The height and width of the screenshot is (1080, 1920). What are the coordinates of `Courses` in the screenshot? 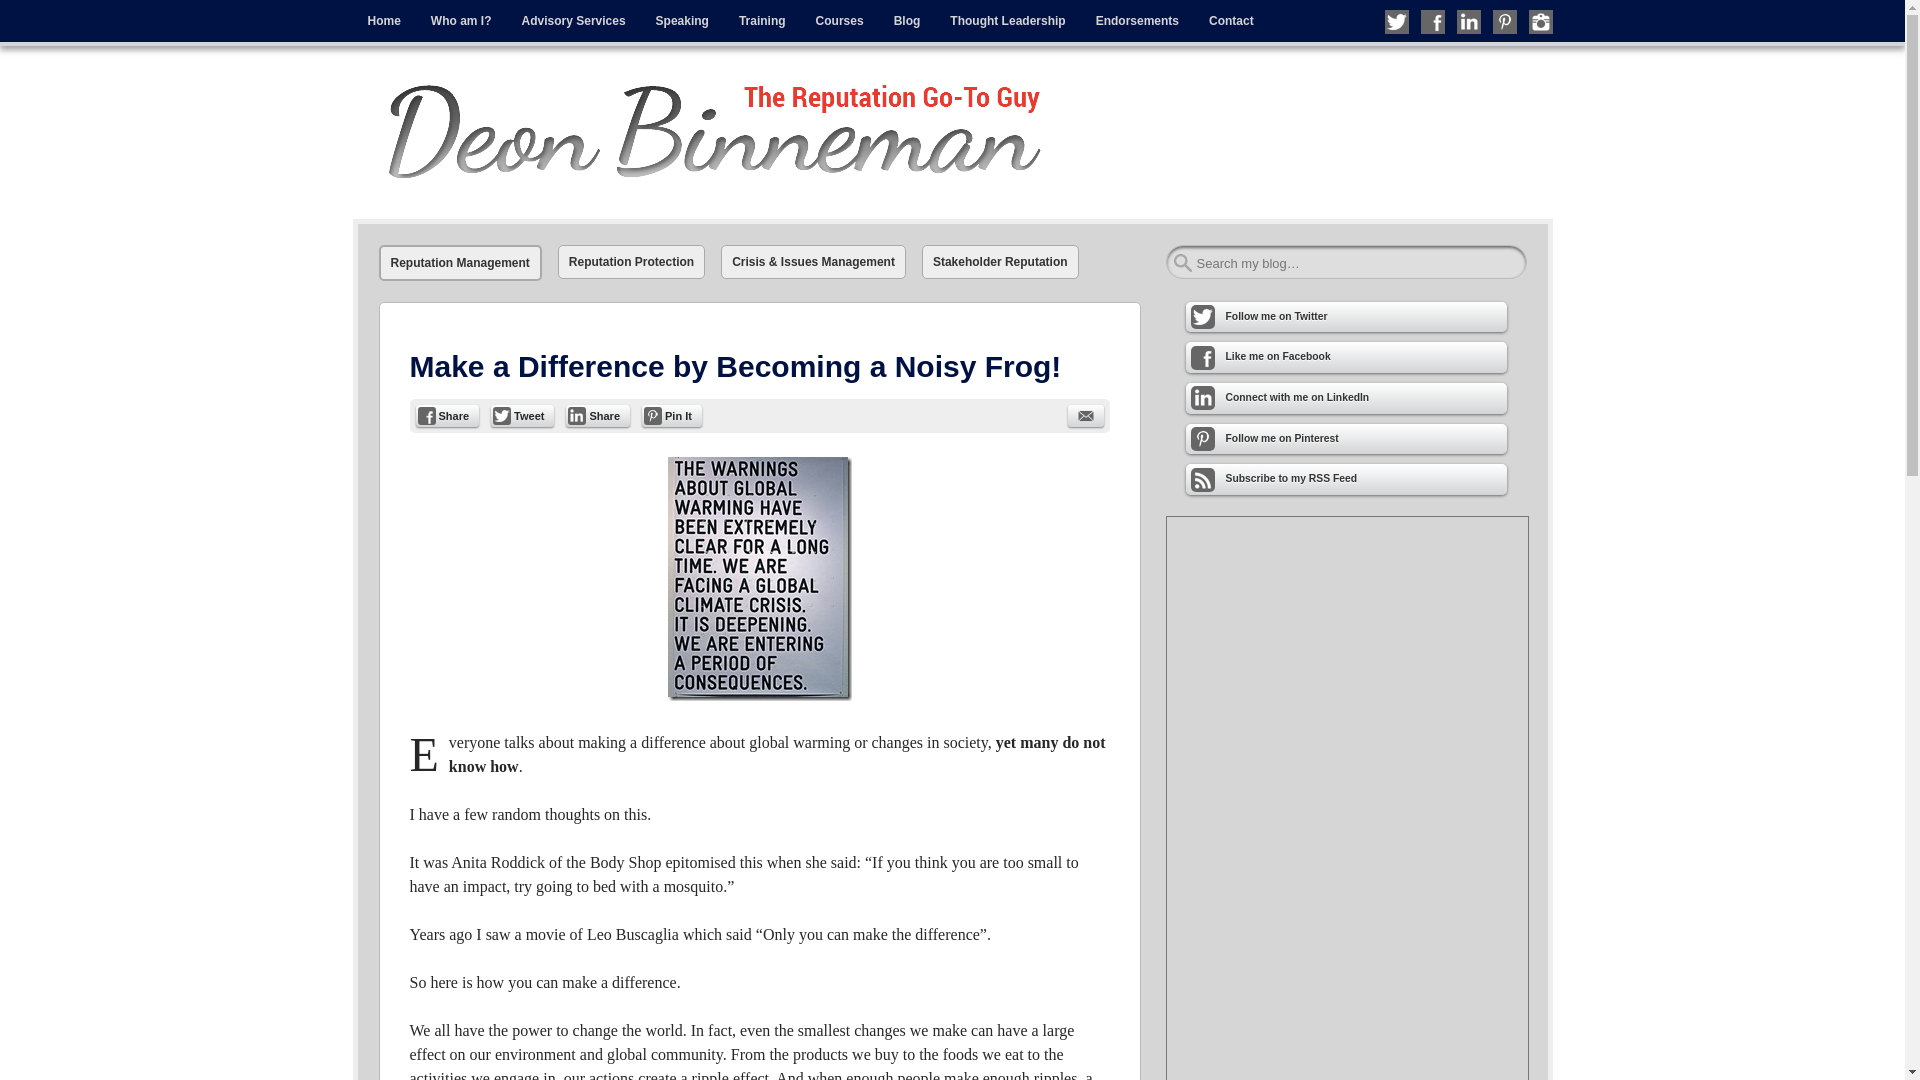 It's located at (840, 21).